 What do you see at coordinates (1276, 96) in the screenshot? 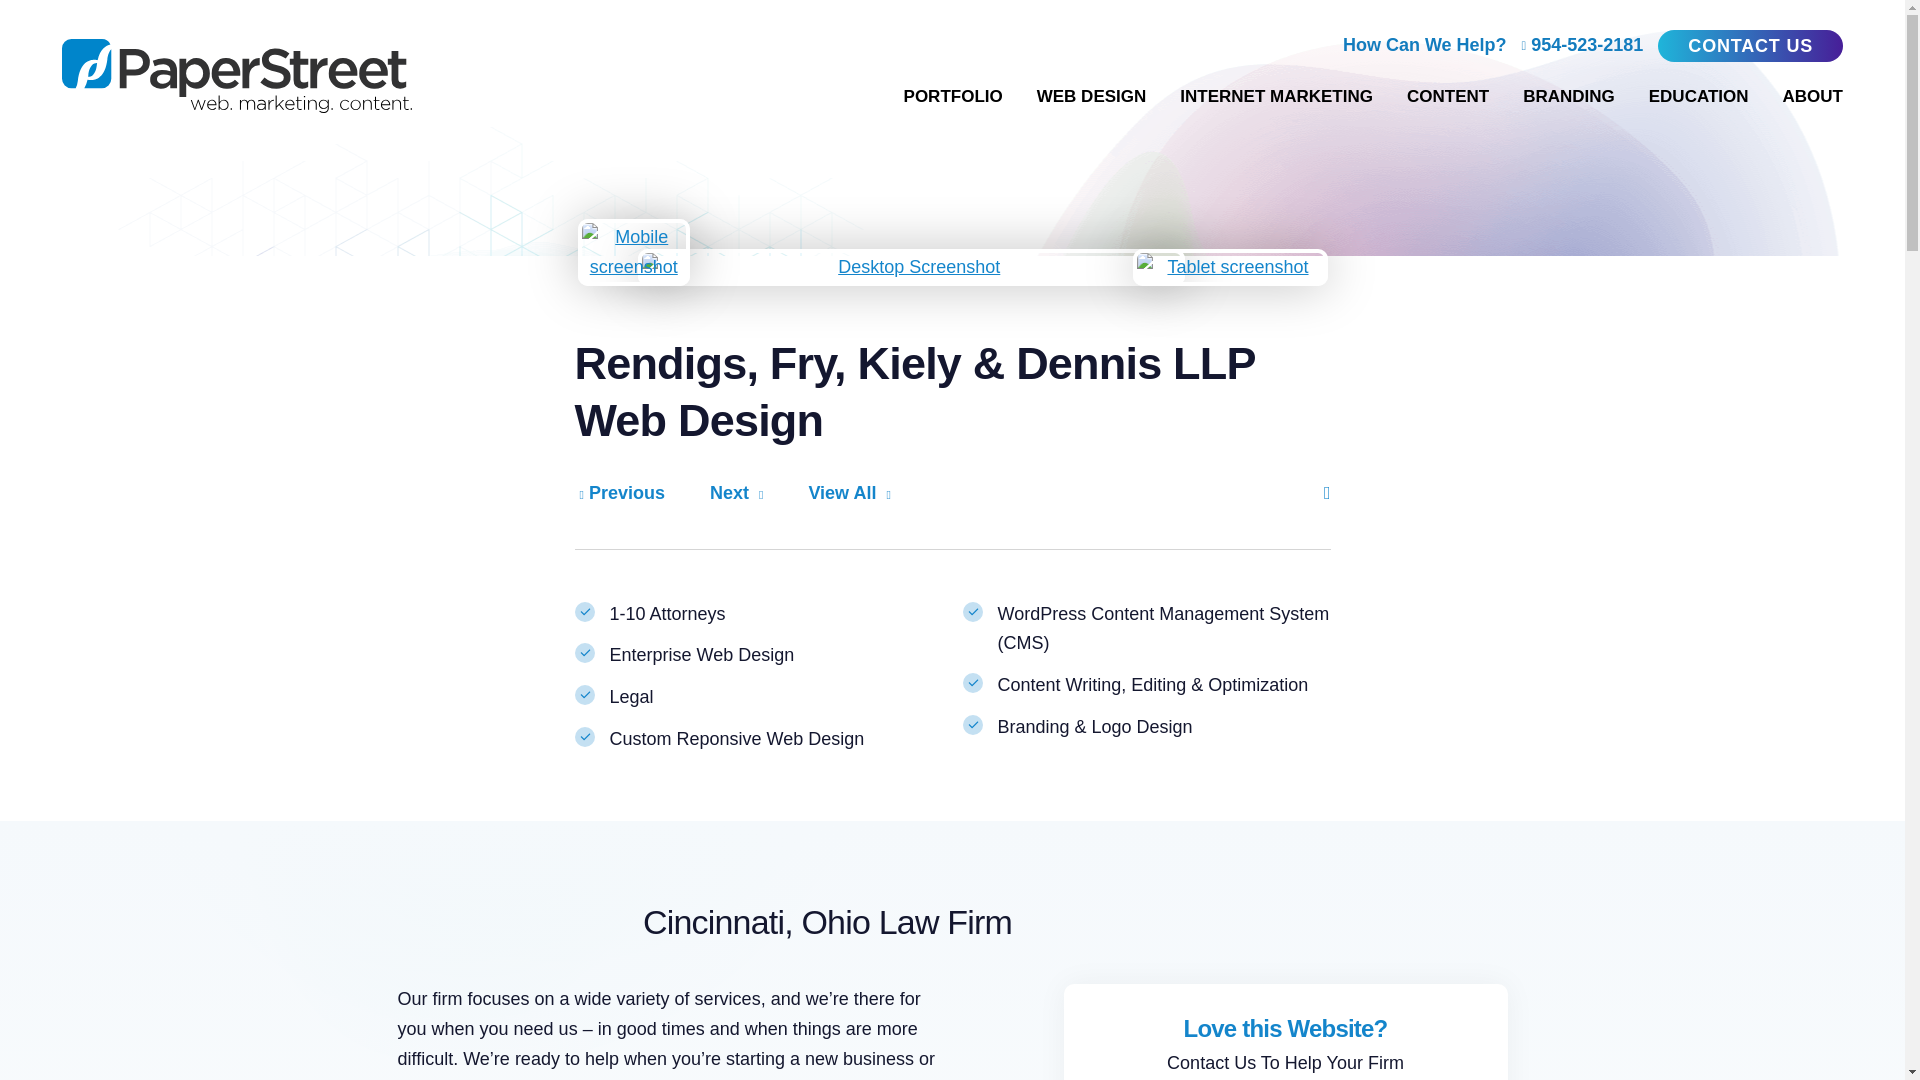
I see `INTERNET MARKETING` at bounding box center [1276, 96].